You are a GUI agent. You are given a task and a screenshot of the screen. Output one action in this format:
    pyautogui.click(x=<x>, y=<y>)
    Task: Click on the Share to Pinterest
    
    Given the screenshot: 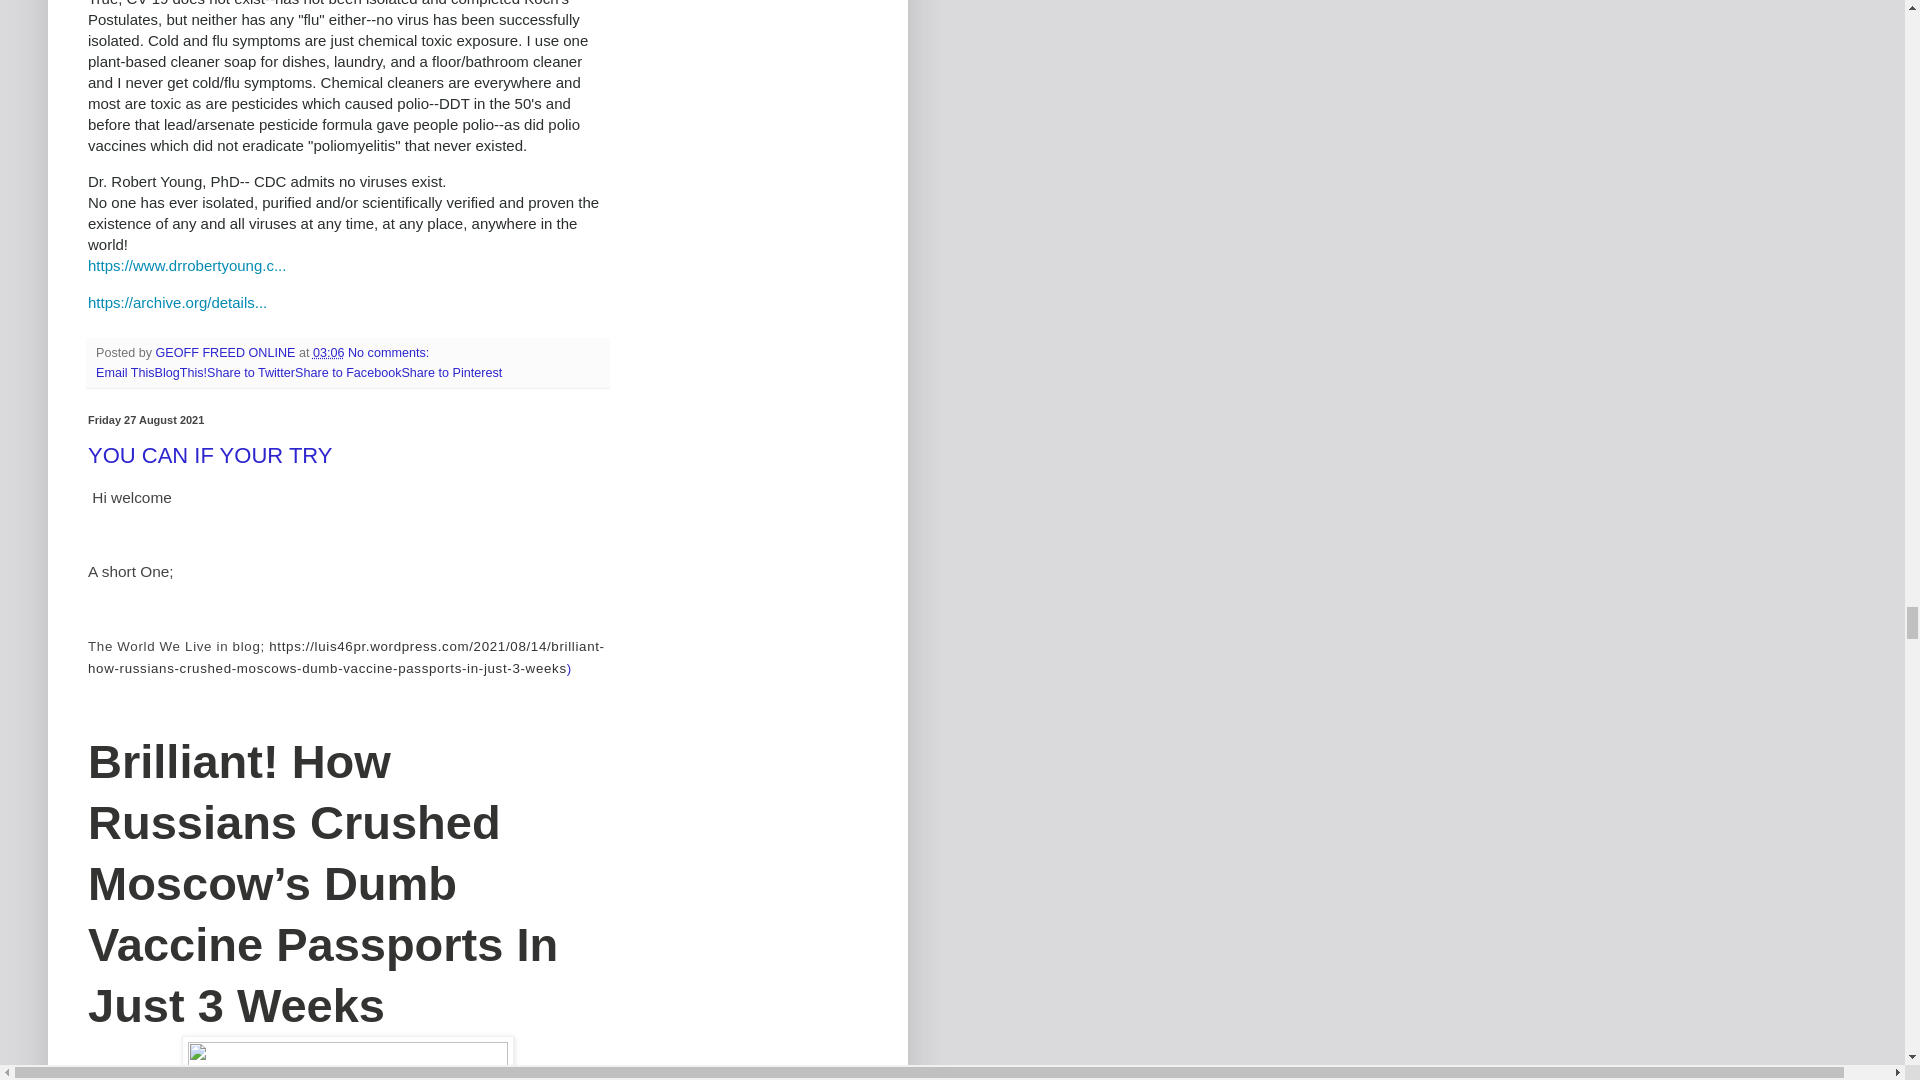 What is the action you would take?
    pyautogui.click(x=451, y=373)
    